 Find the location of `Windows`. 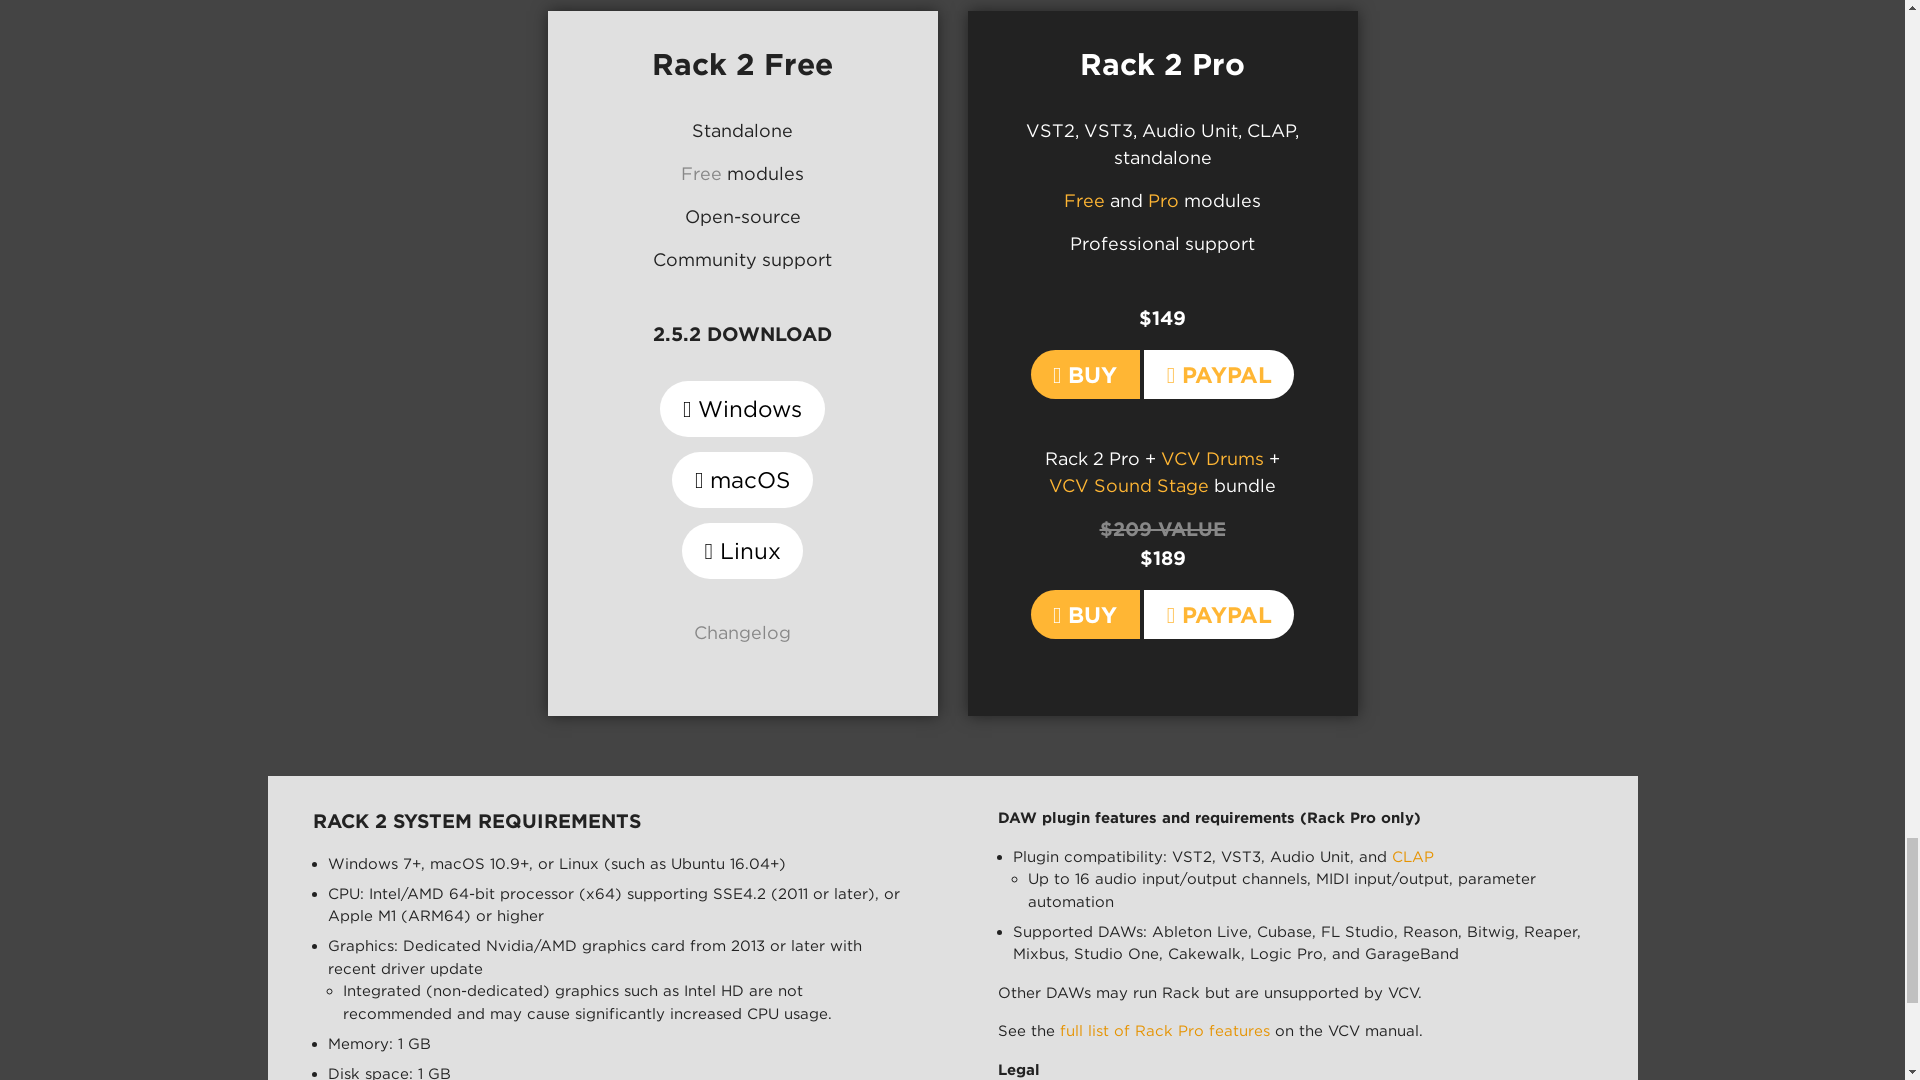

Windows is located at coordinates (742, 408).